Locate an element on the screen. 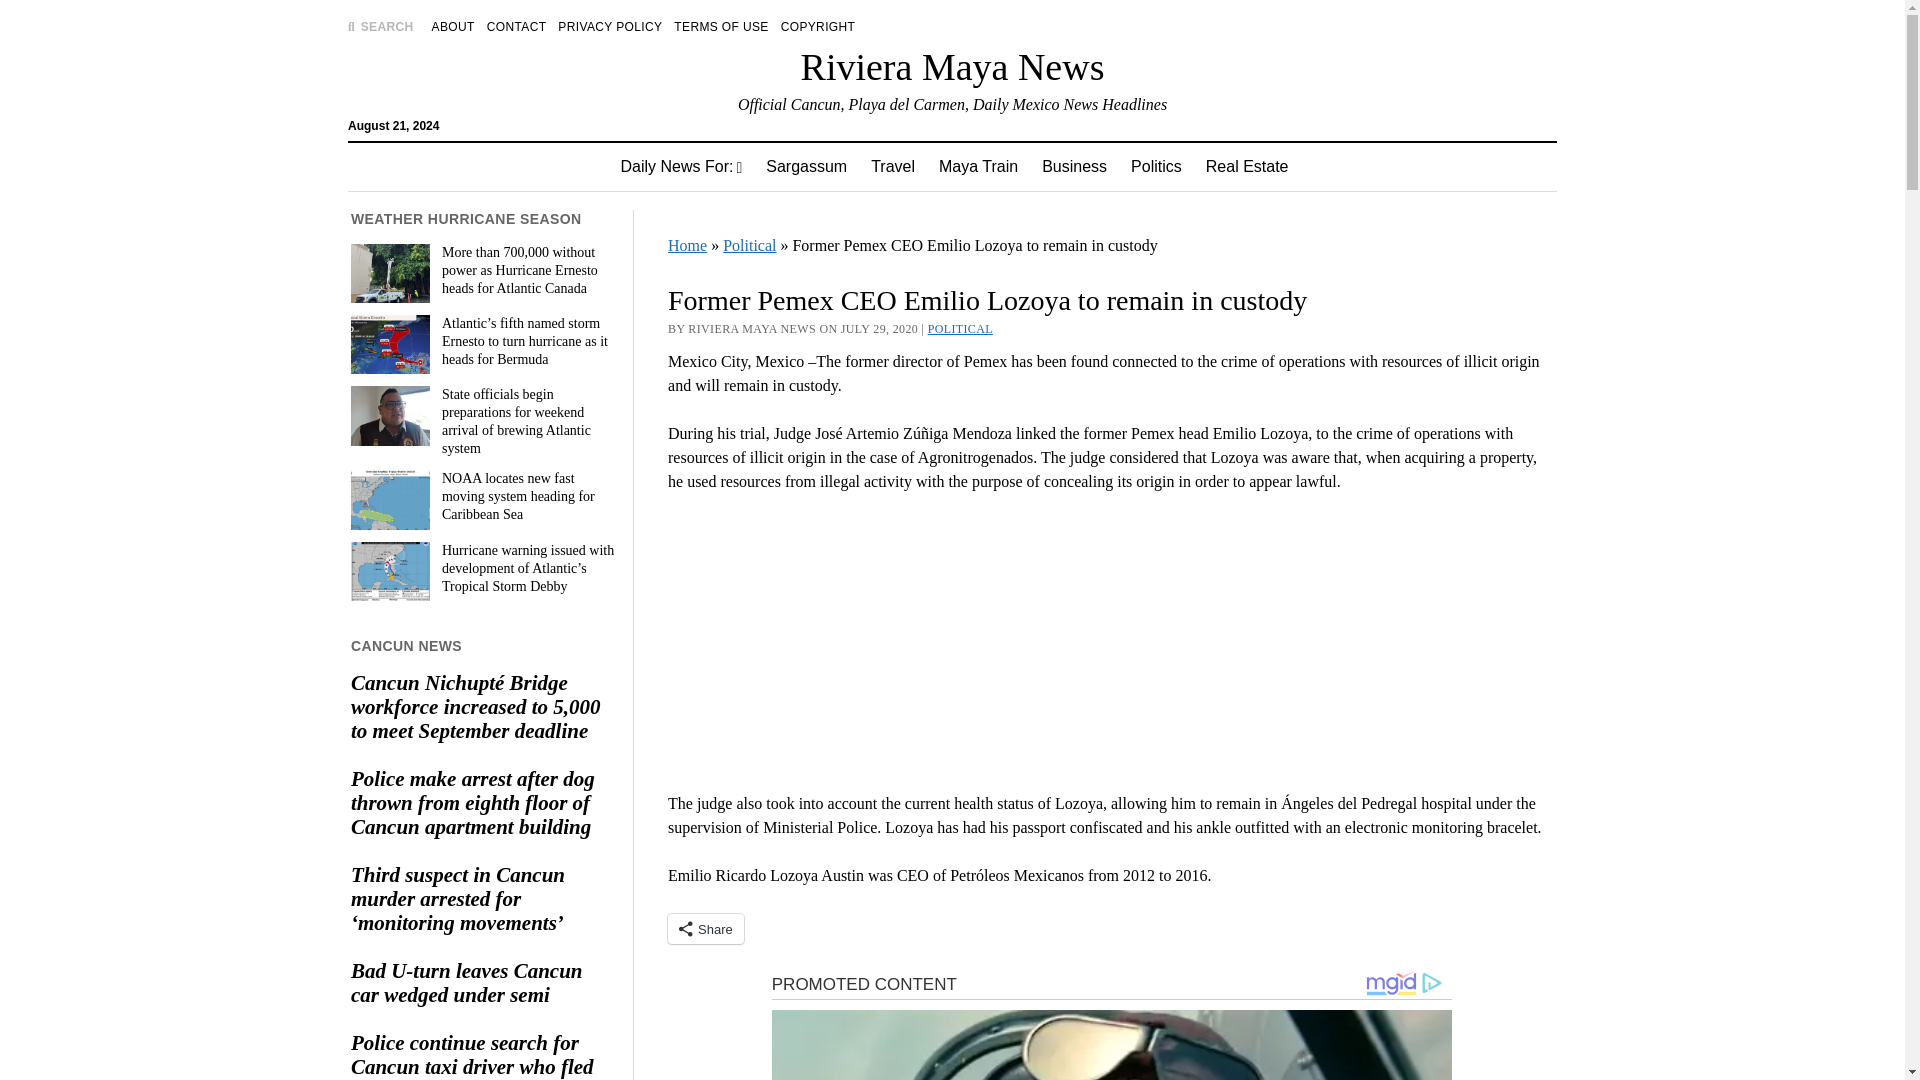 This screenshot has height=1080, width=1920. Daily News For: is located at coordinates (681, 166).